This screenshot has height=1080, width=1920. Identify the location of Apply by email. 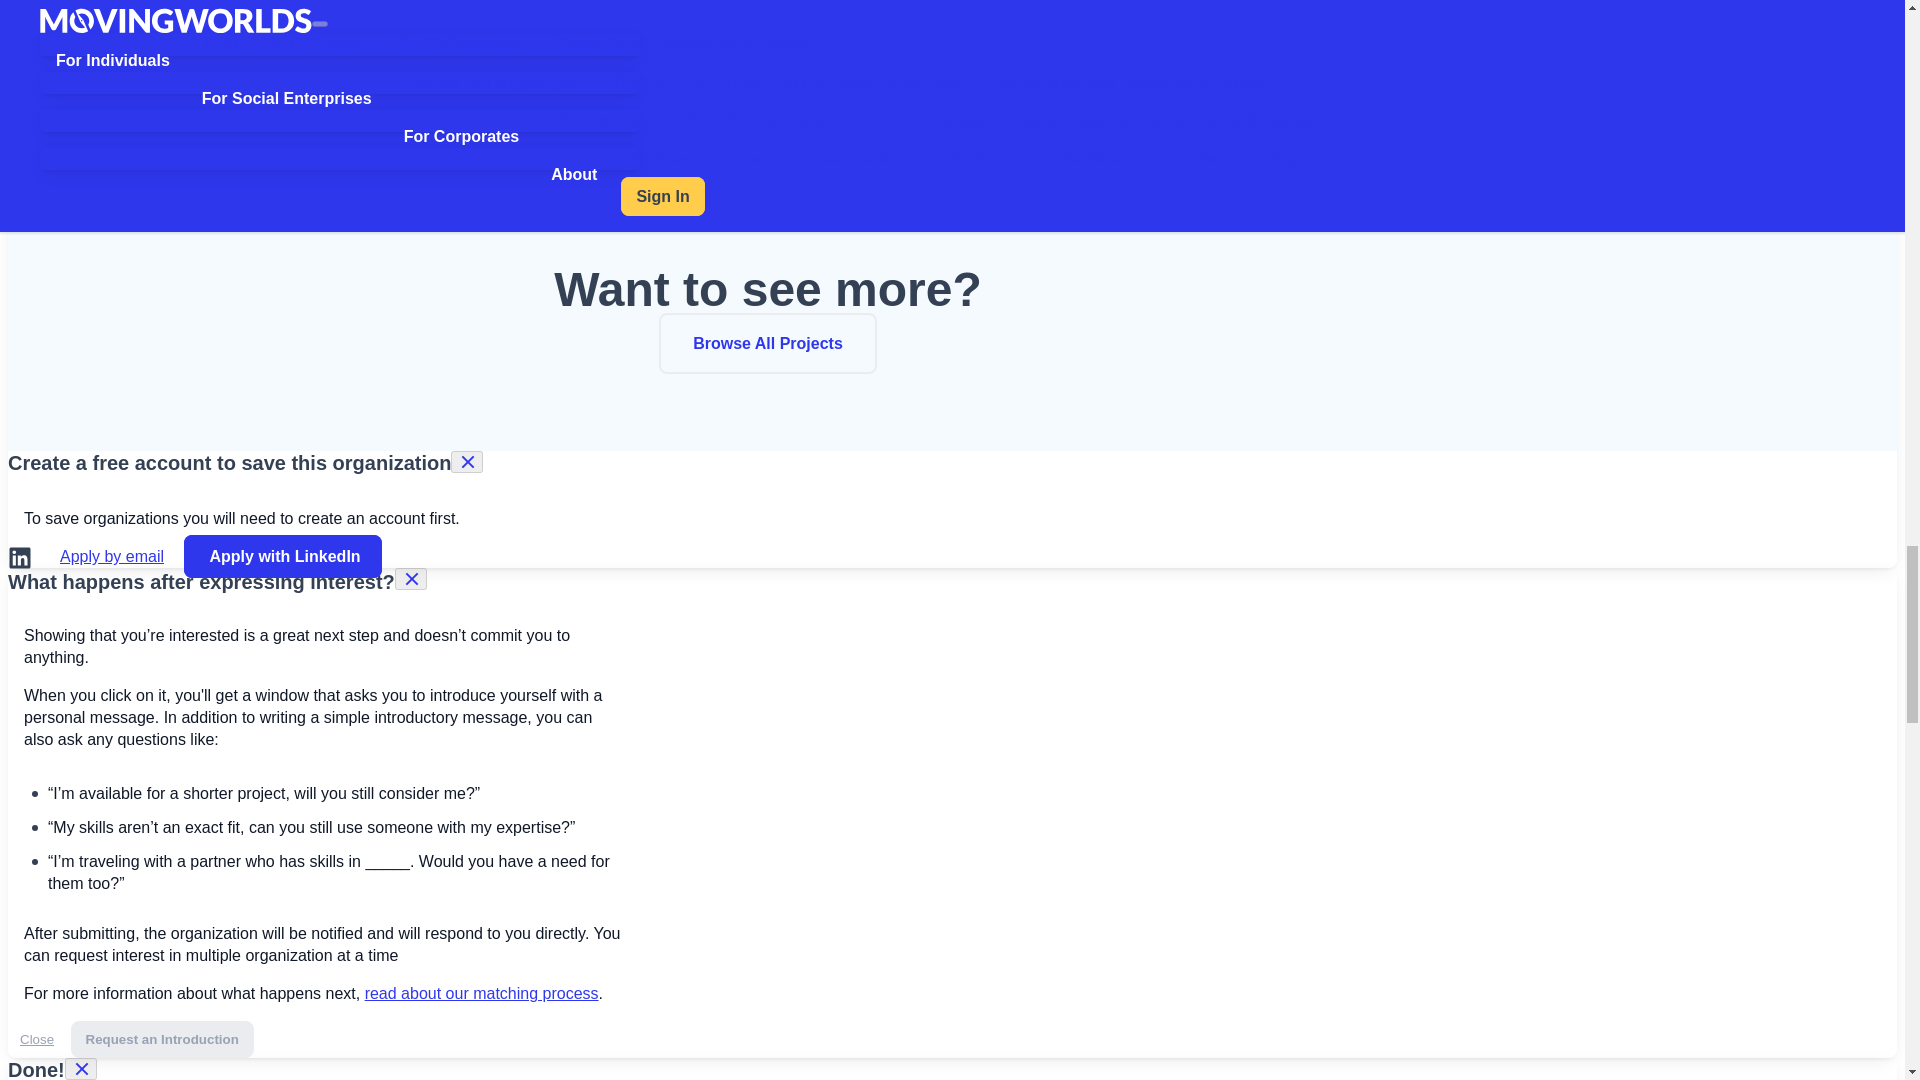
(112, 556).